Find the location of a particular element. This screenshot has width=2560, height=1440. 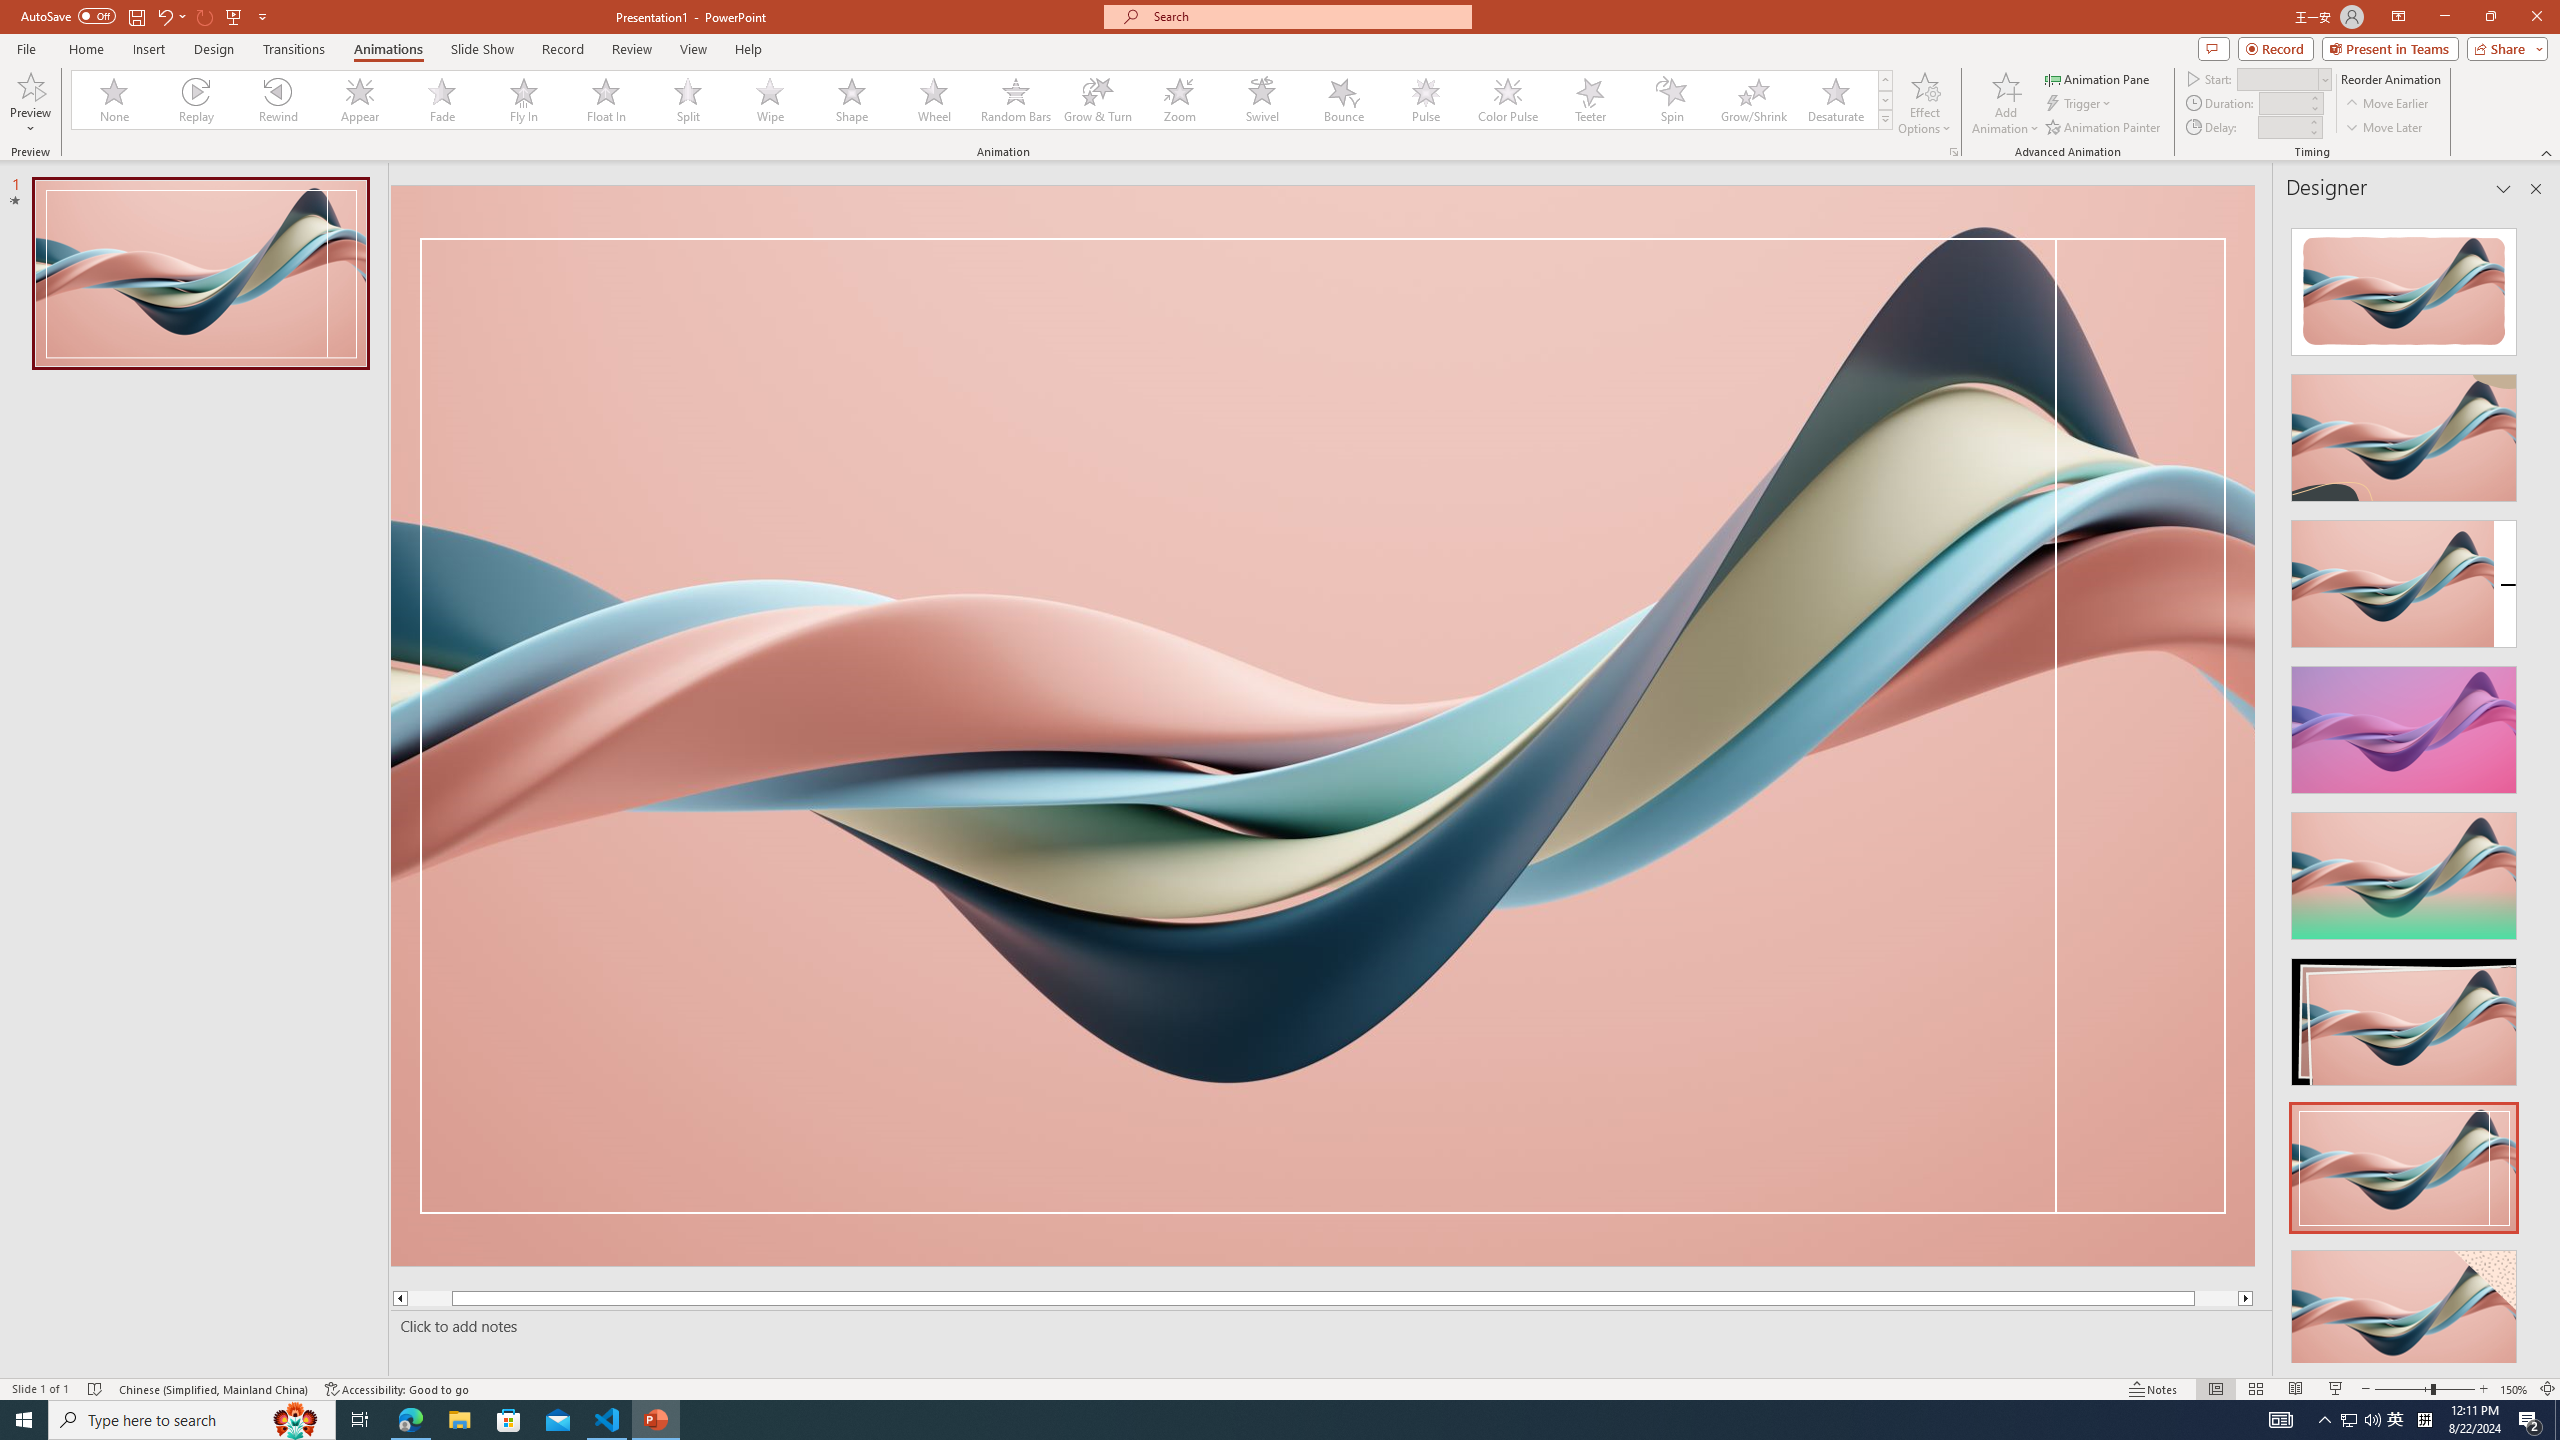

Pulse is located at coordinates (1425, 100).